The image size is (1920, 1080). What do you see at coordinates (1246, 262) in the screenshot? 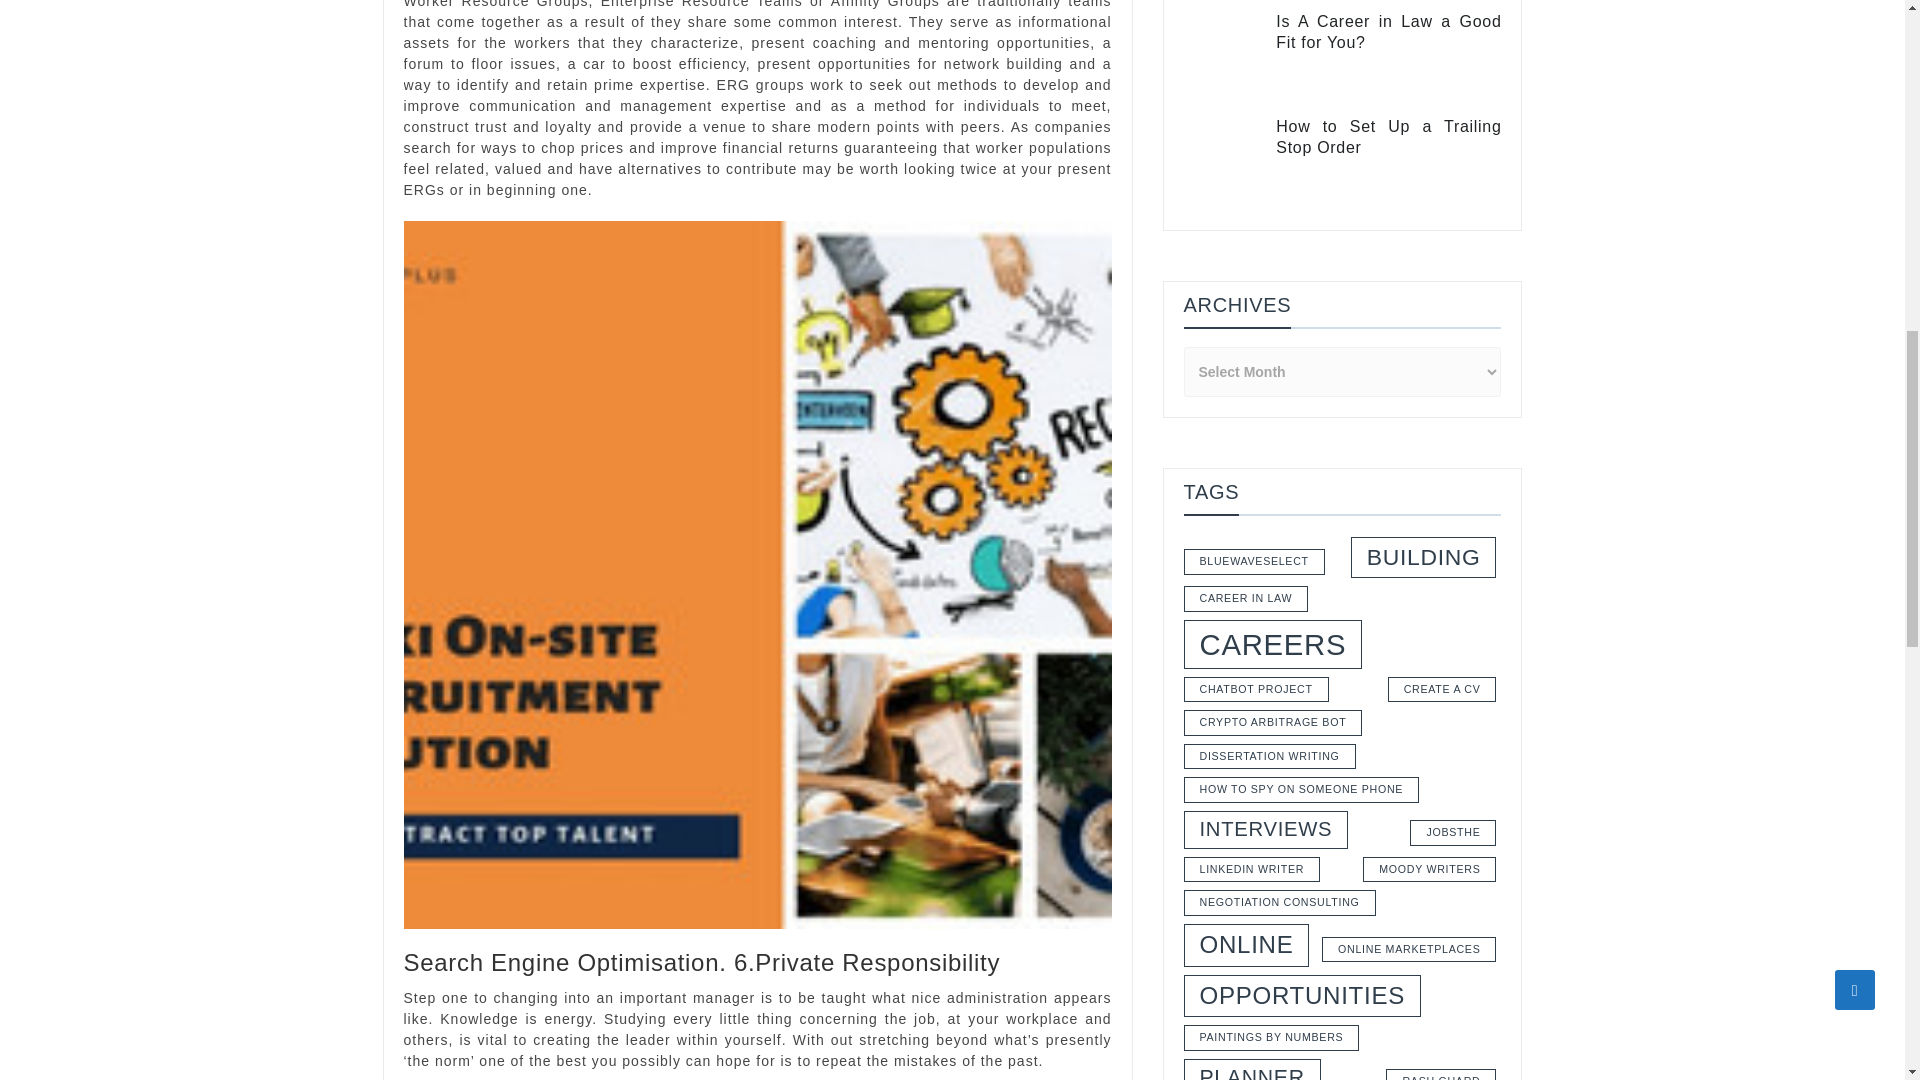
I see `CAREER IN LAW` at bounding box center [1246, 262].